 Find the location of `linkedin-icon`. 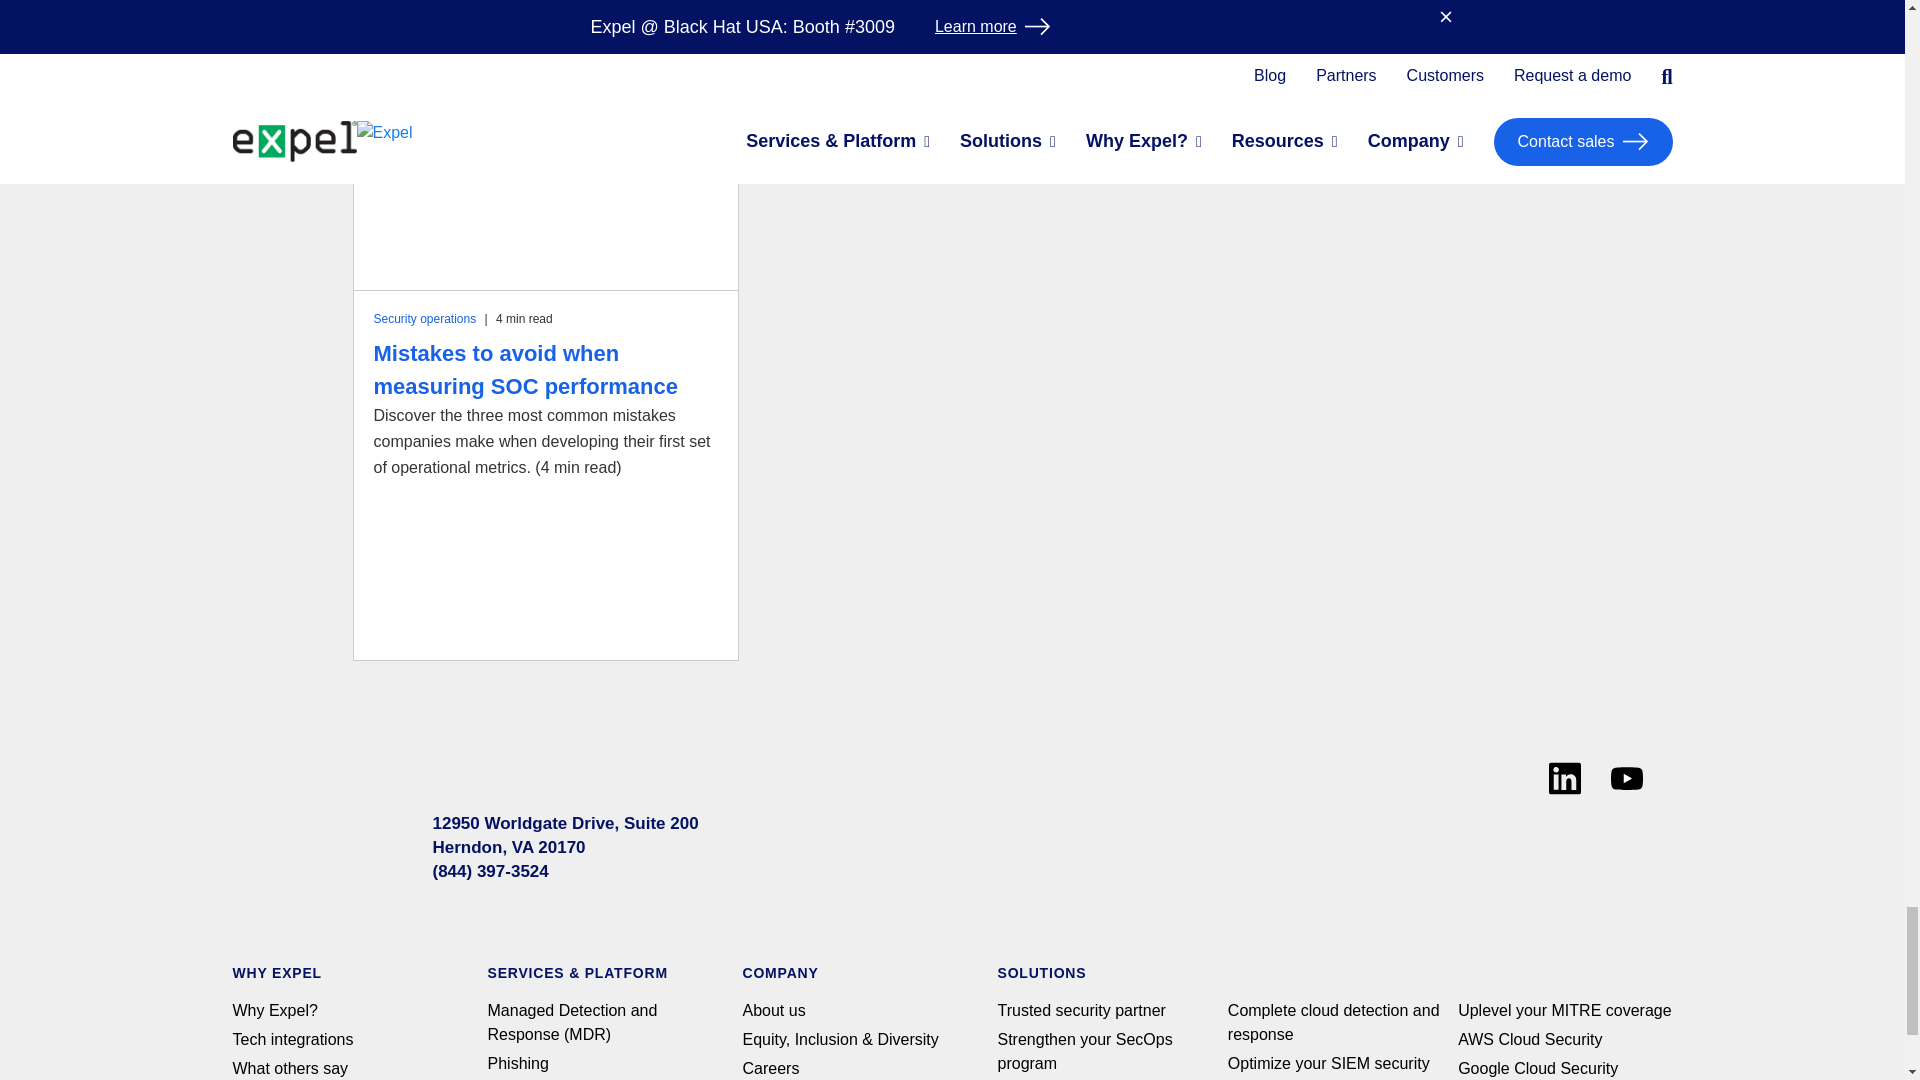

linkedin-icon is located at coordinates (1564, 778).